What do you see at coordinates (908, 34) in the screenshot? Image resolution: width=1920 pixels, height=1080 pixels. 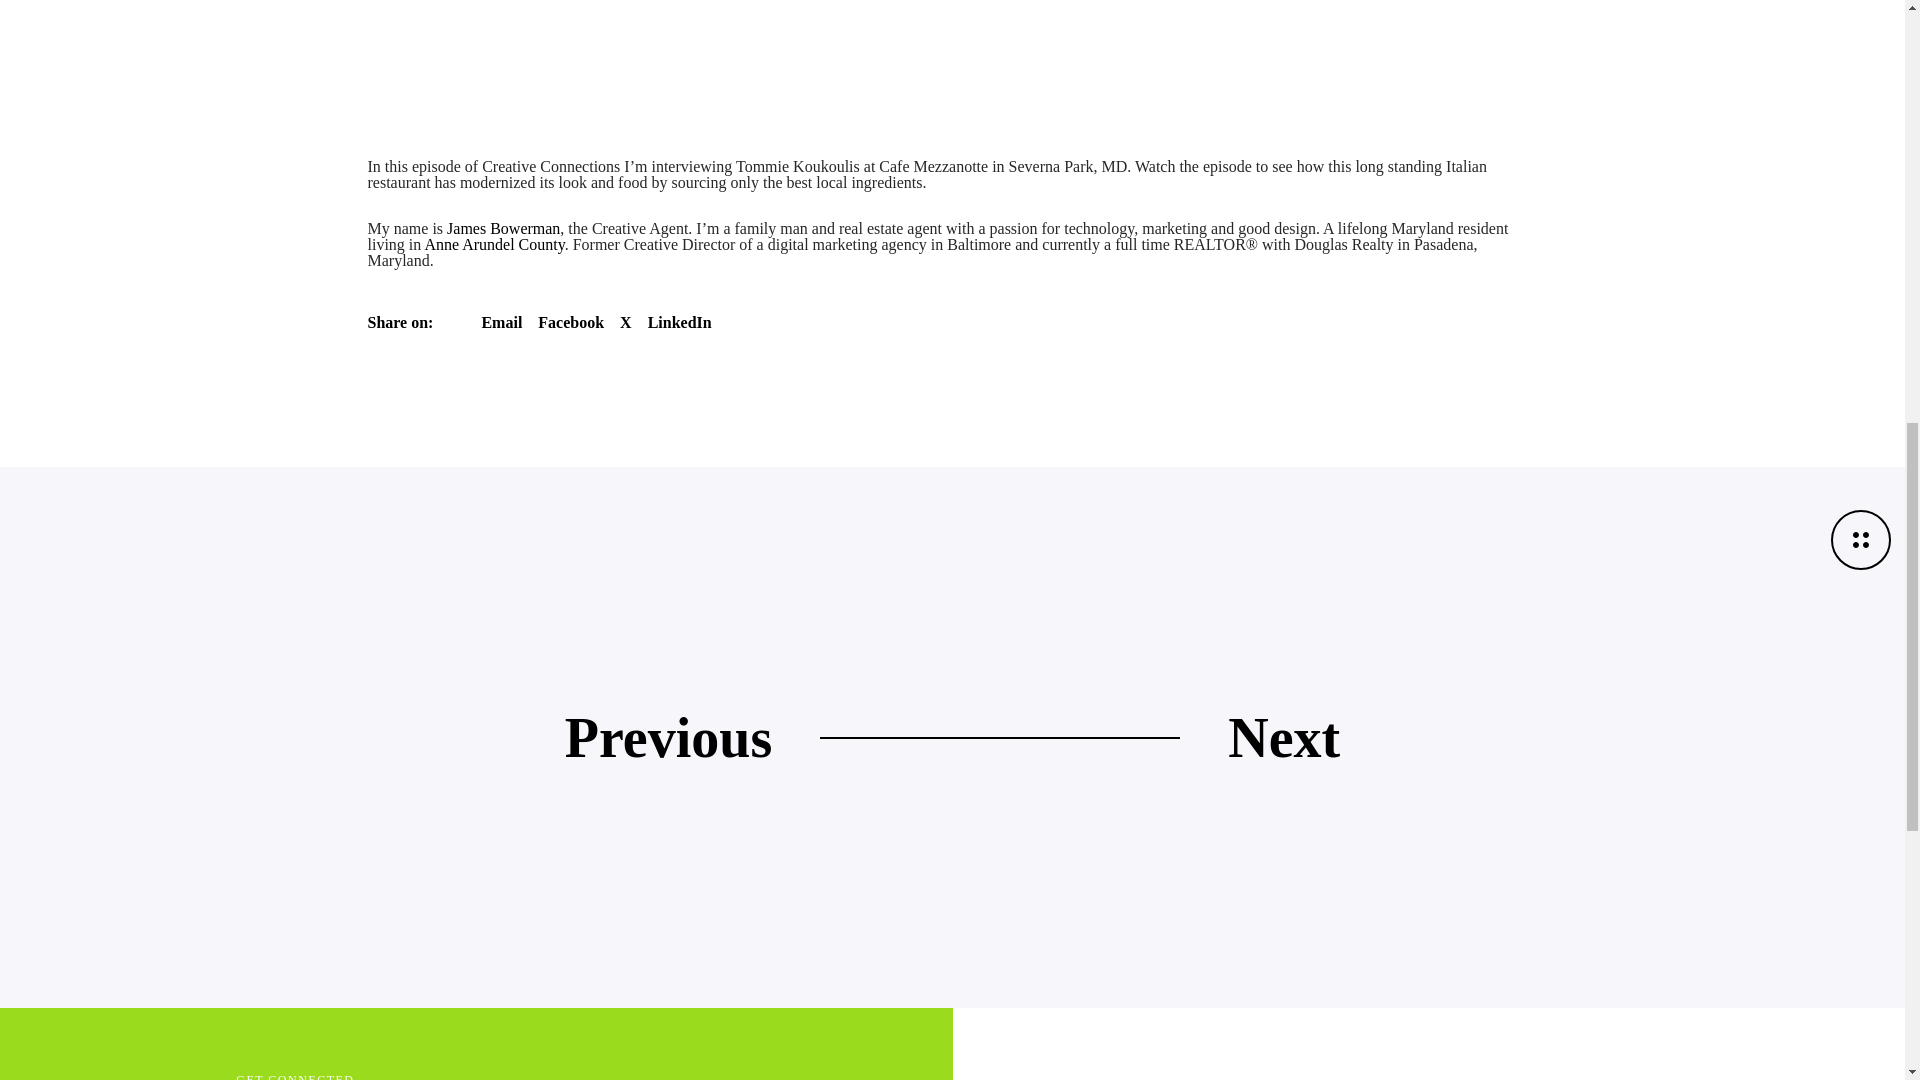 I see `Creative Connections S02E07 Cafe Mezzanotte` at bounding box center [908, 34].